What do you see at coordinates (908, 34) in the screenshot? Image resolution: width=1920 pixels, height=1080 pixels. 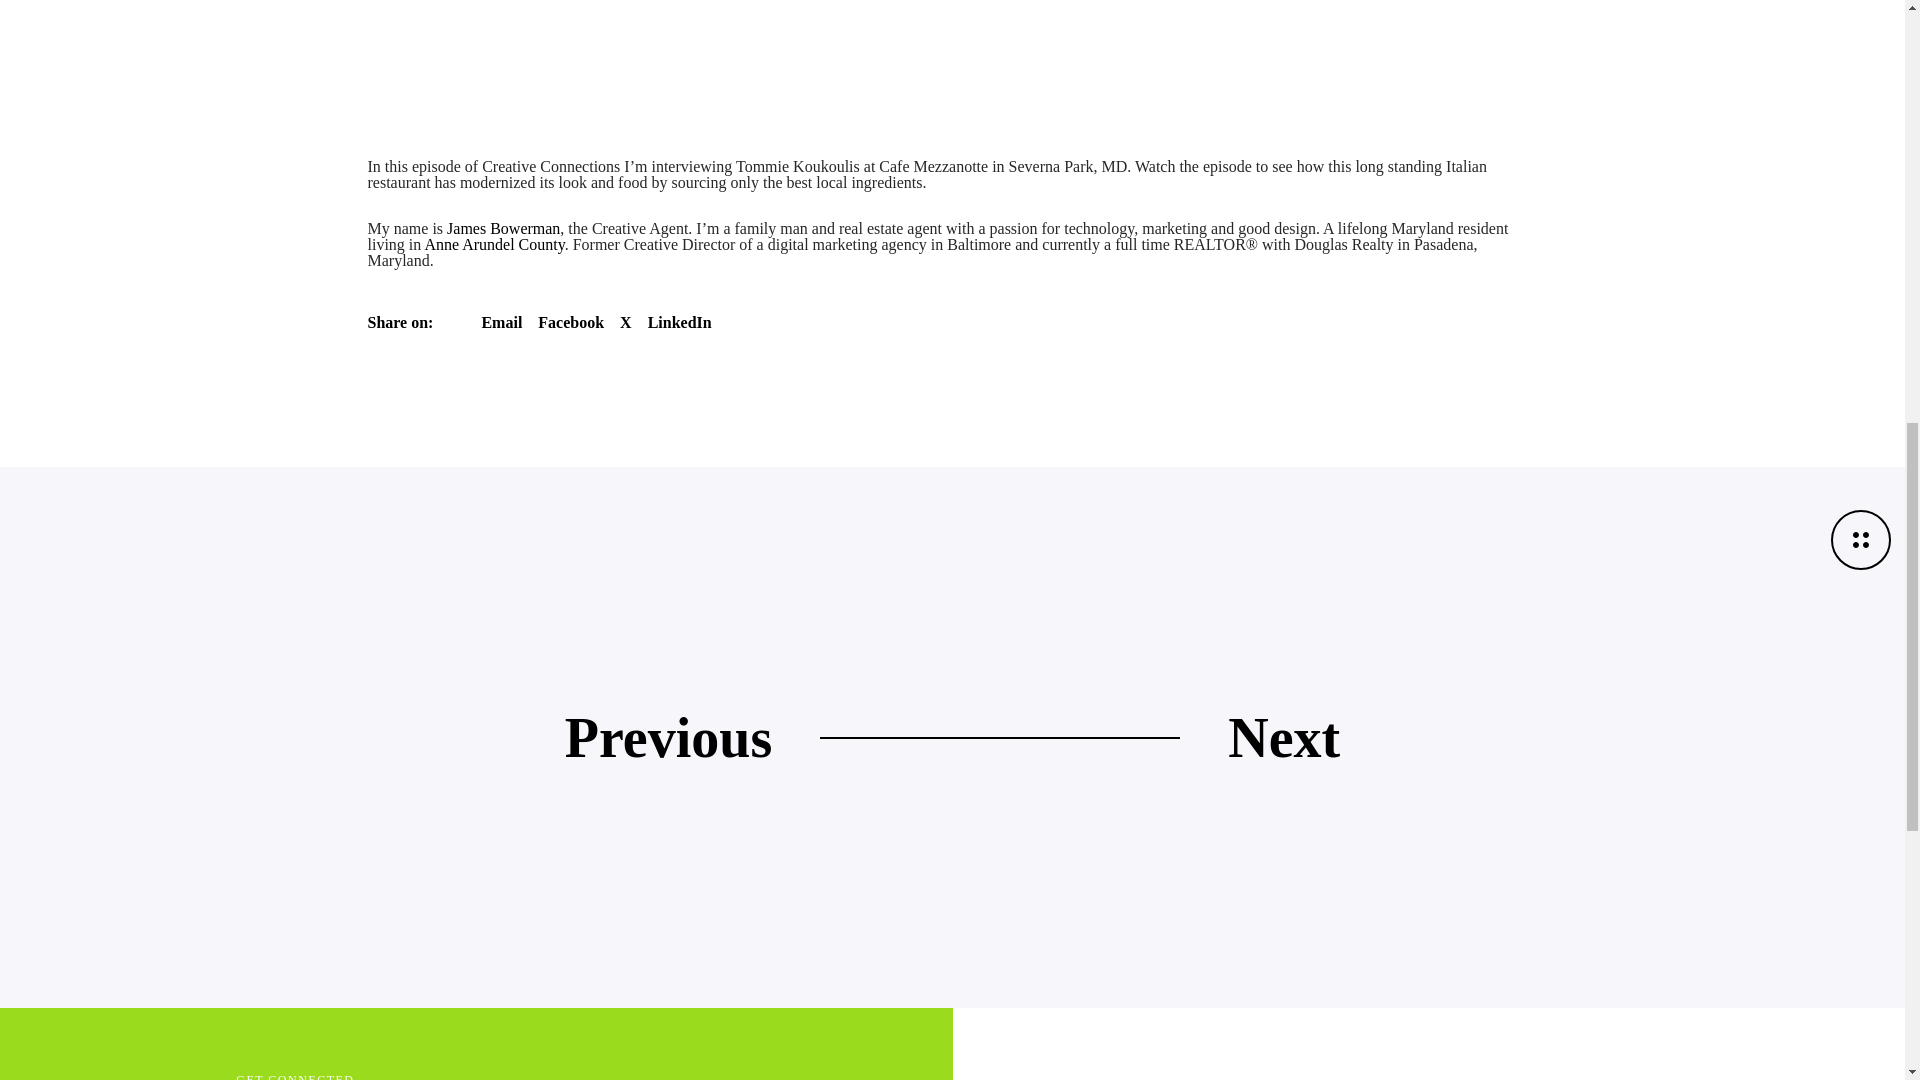 I see `Creative Connections S02E07 Cafe Mezzanotte` at bounding box center [908, 34].